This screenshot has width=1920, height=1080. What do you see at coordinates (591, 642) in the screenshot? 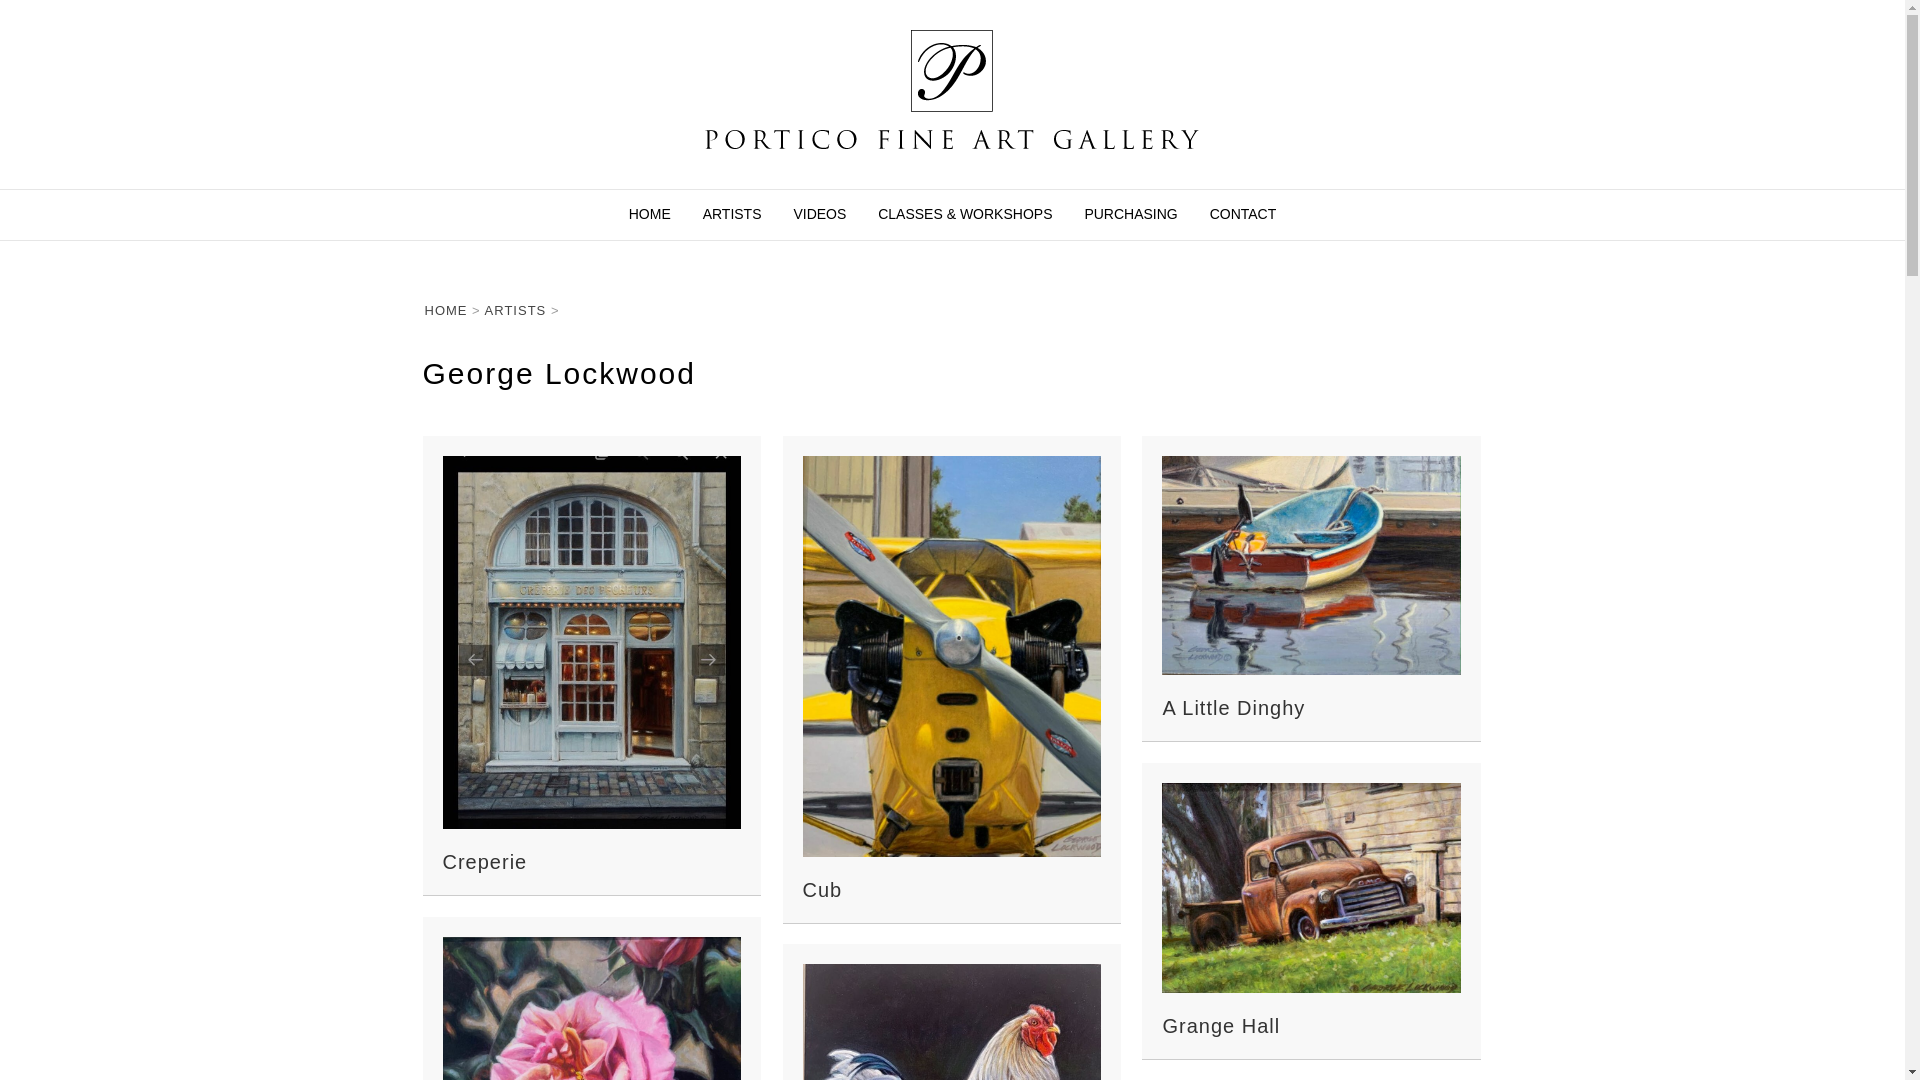
I see `Creperie` at bounding box center [591, 642].